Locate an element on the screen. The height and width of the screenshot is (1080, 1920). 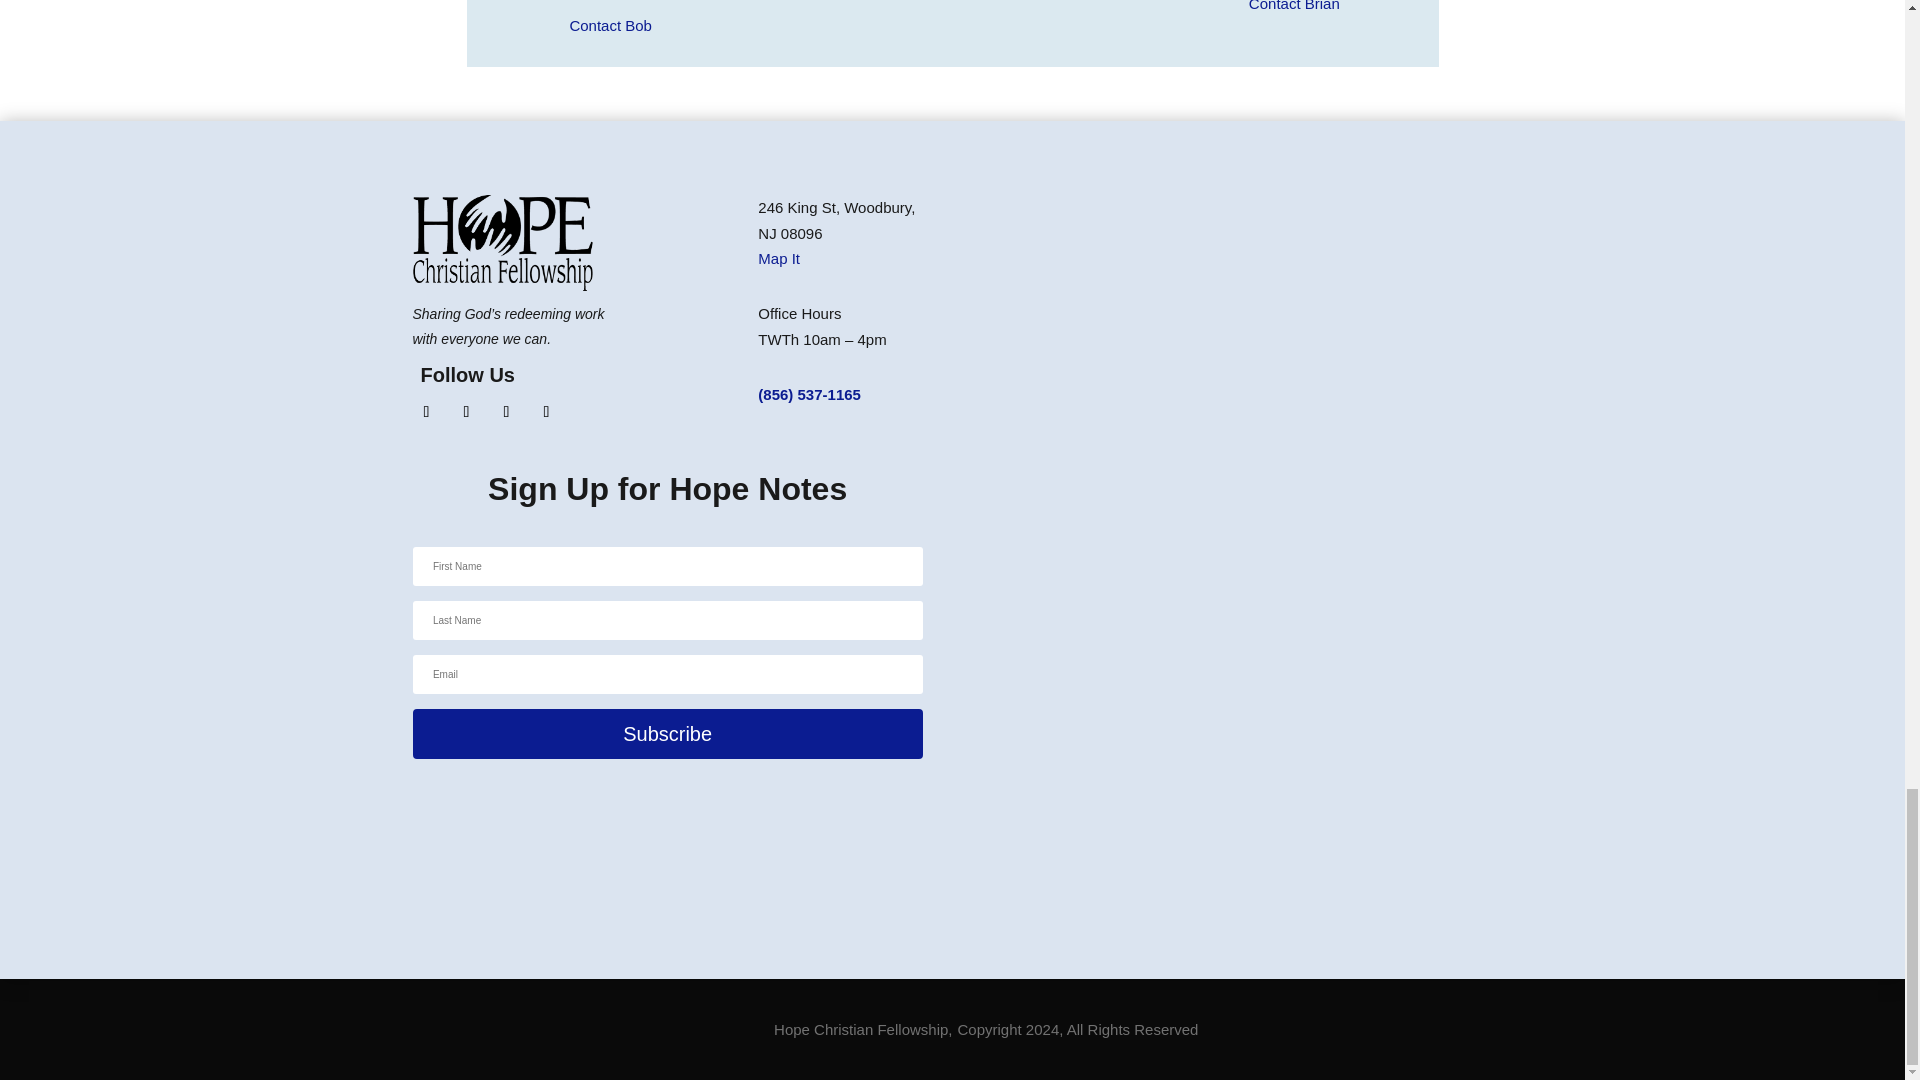
Follow on Youtube is located at coordinates (506, 412).